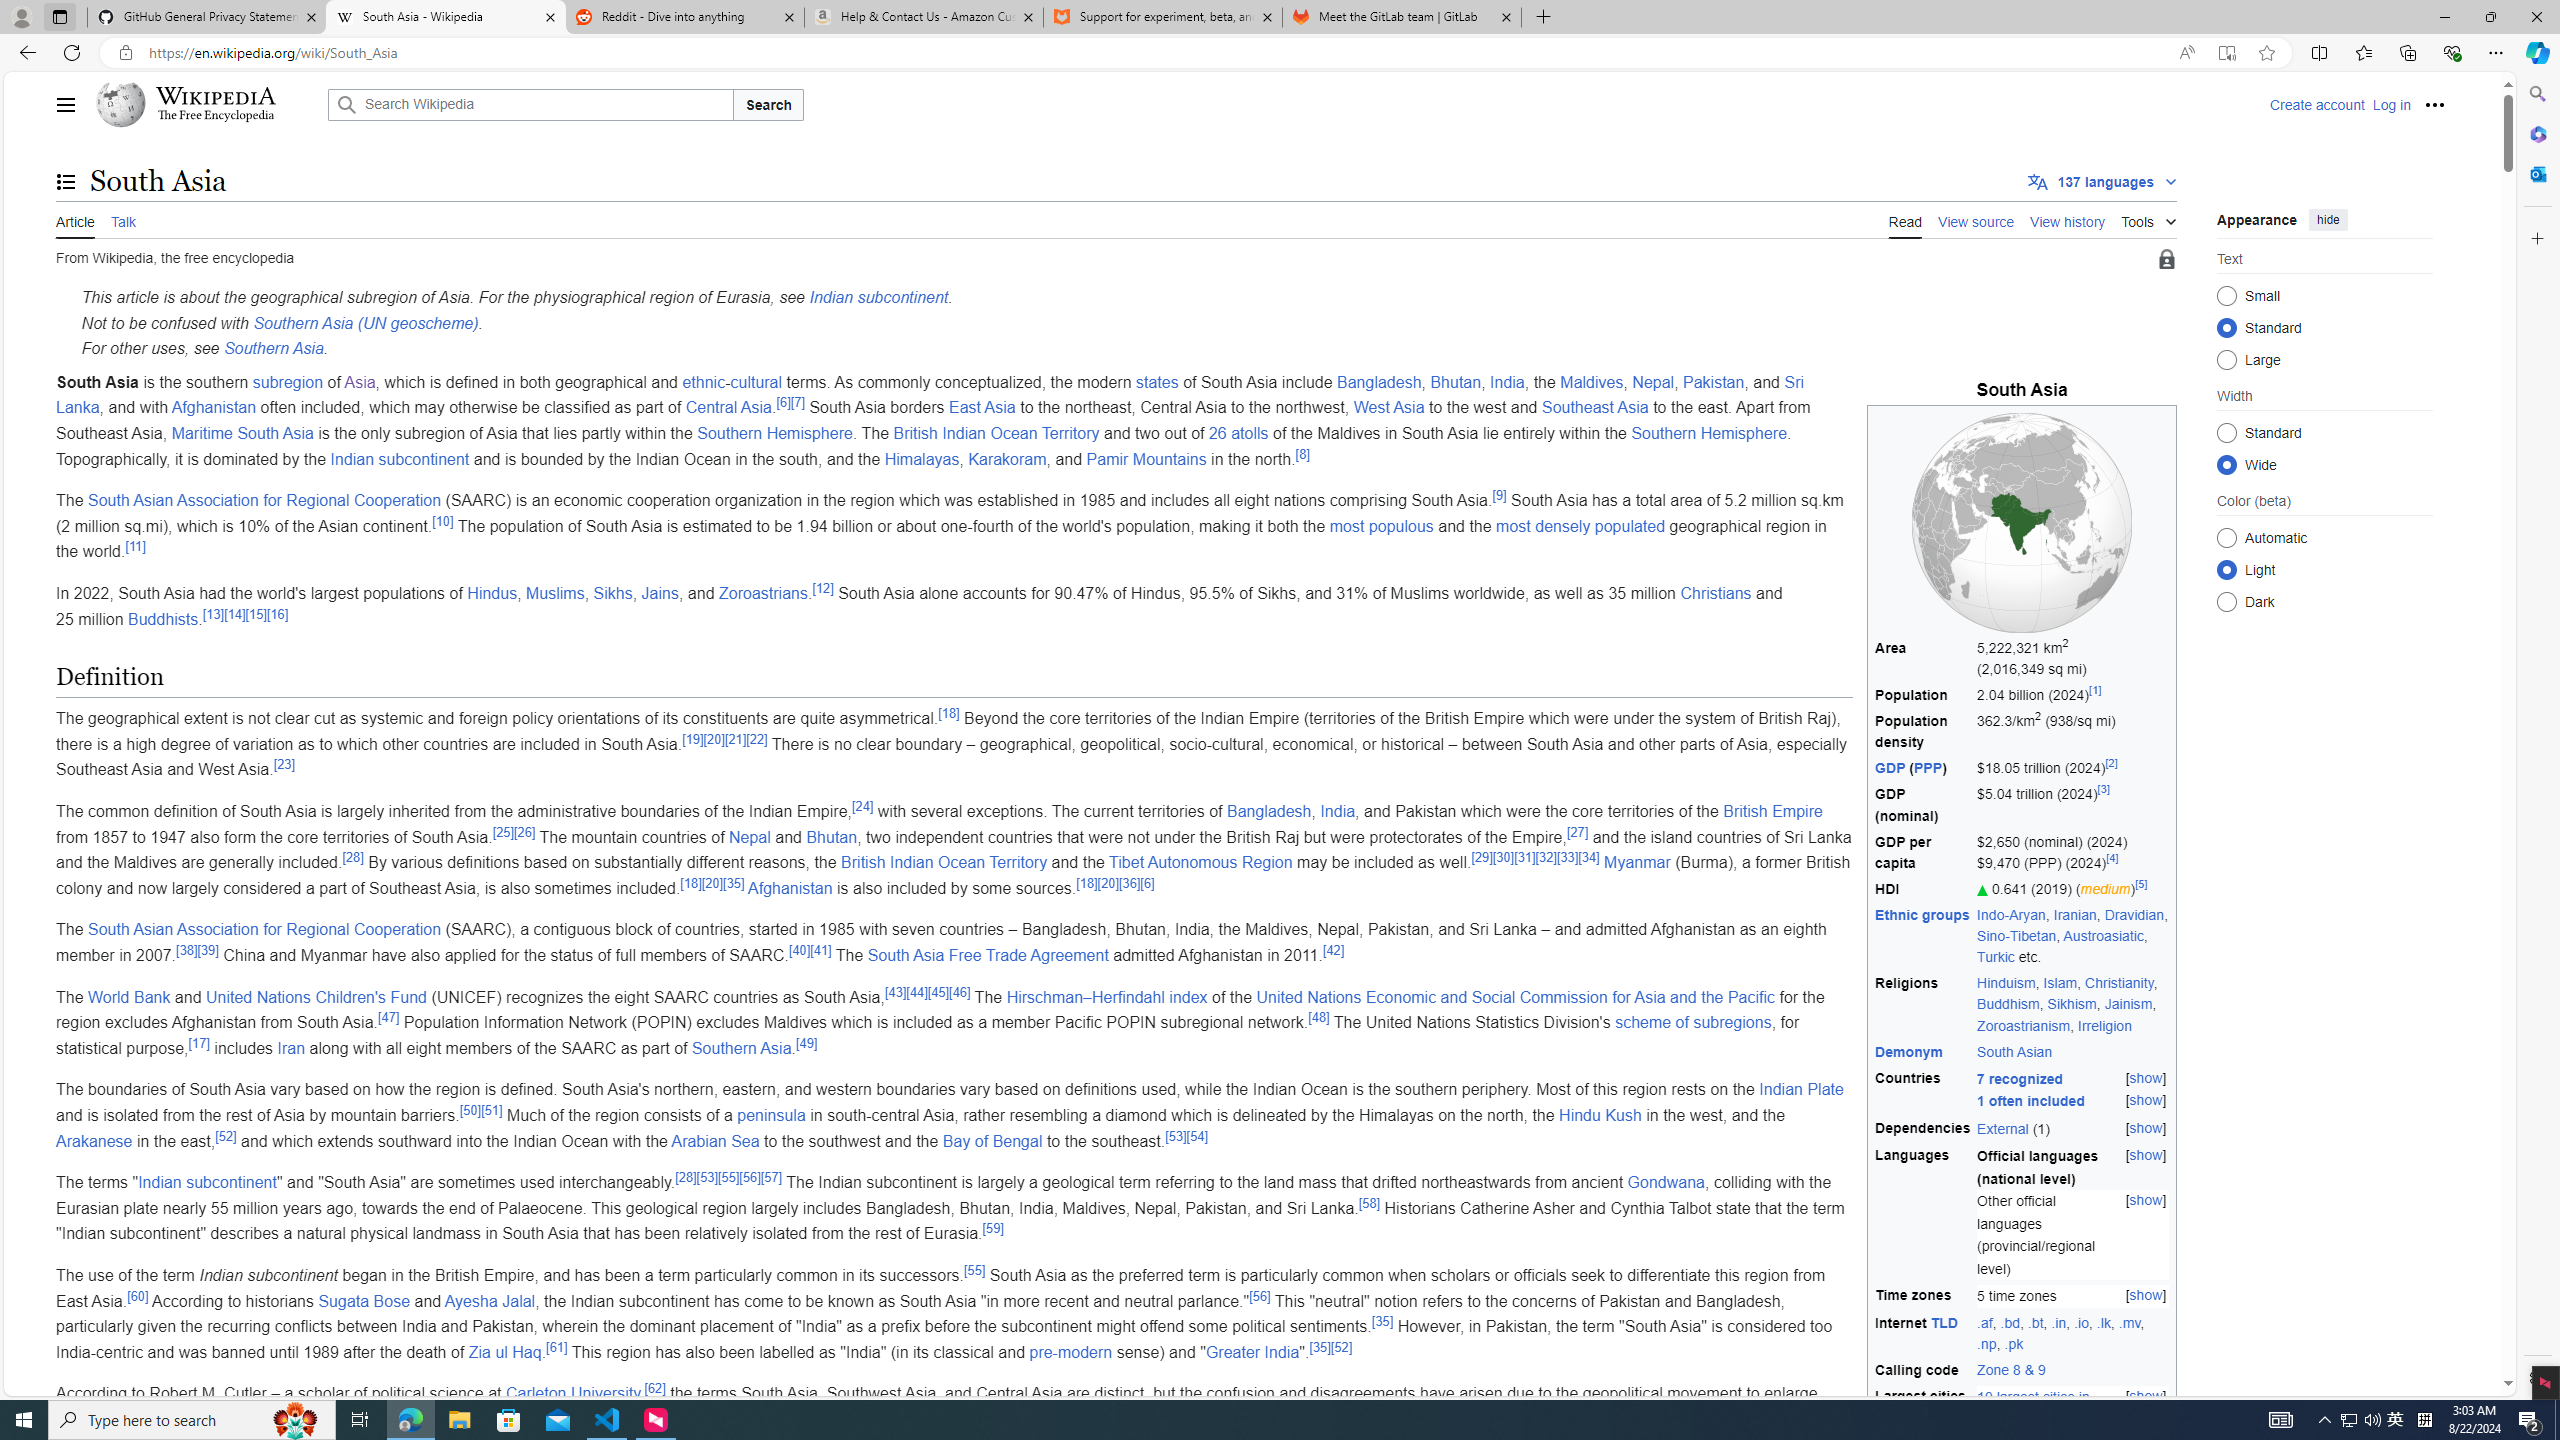 Image resolution: width=2560 pixels, height=1440 pixels. I want to click on [26], so click(524, 831).